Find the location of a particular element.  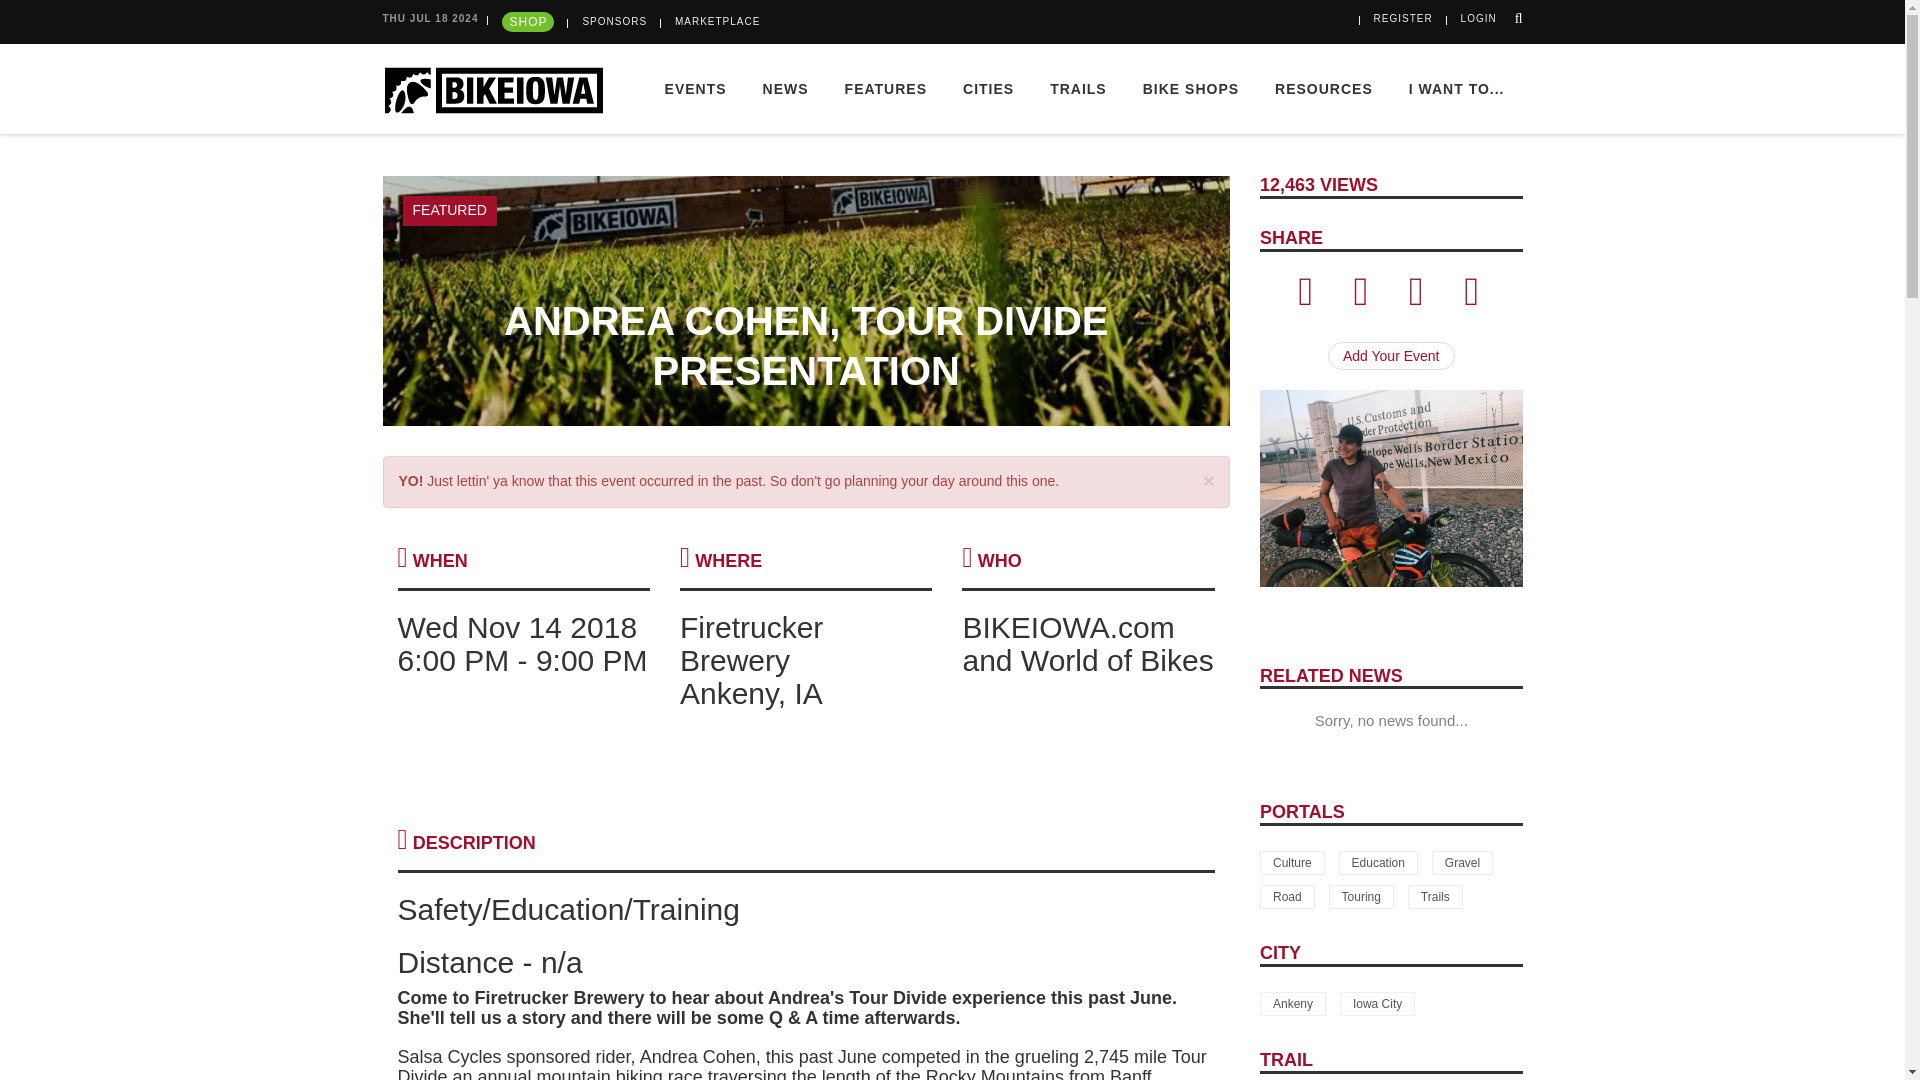

NEWS is located at coordinates (786, 88).